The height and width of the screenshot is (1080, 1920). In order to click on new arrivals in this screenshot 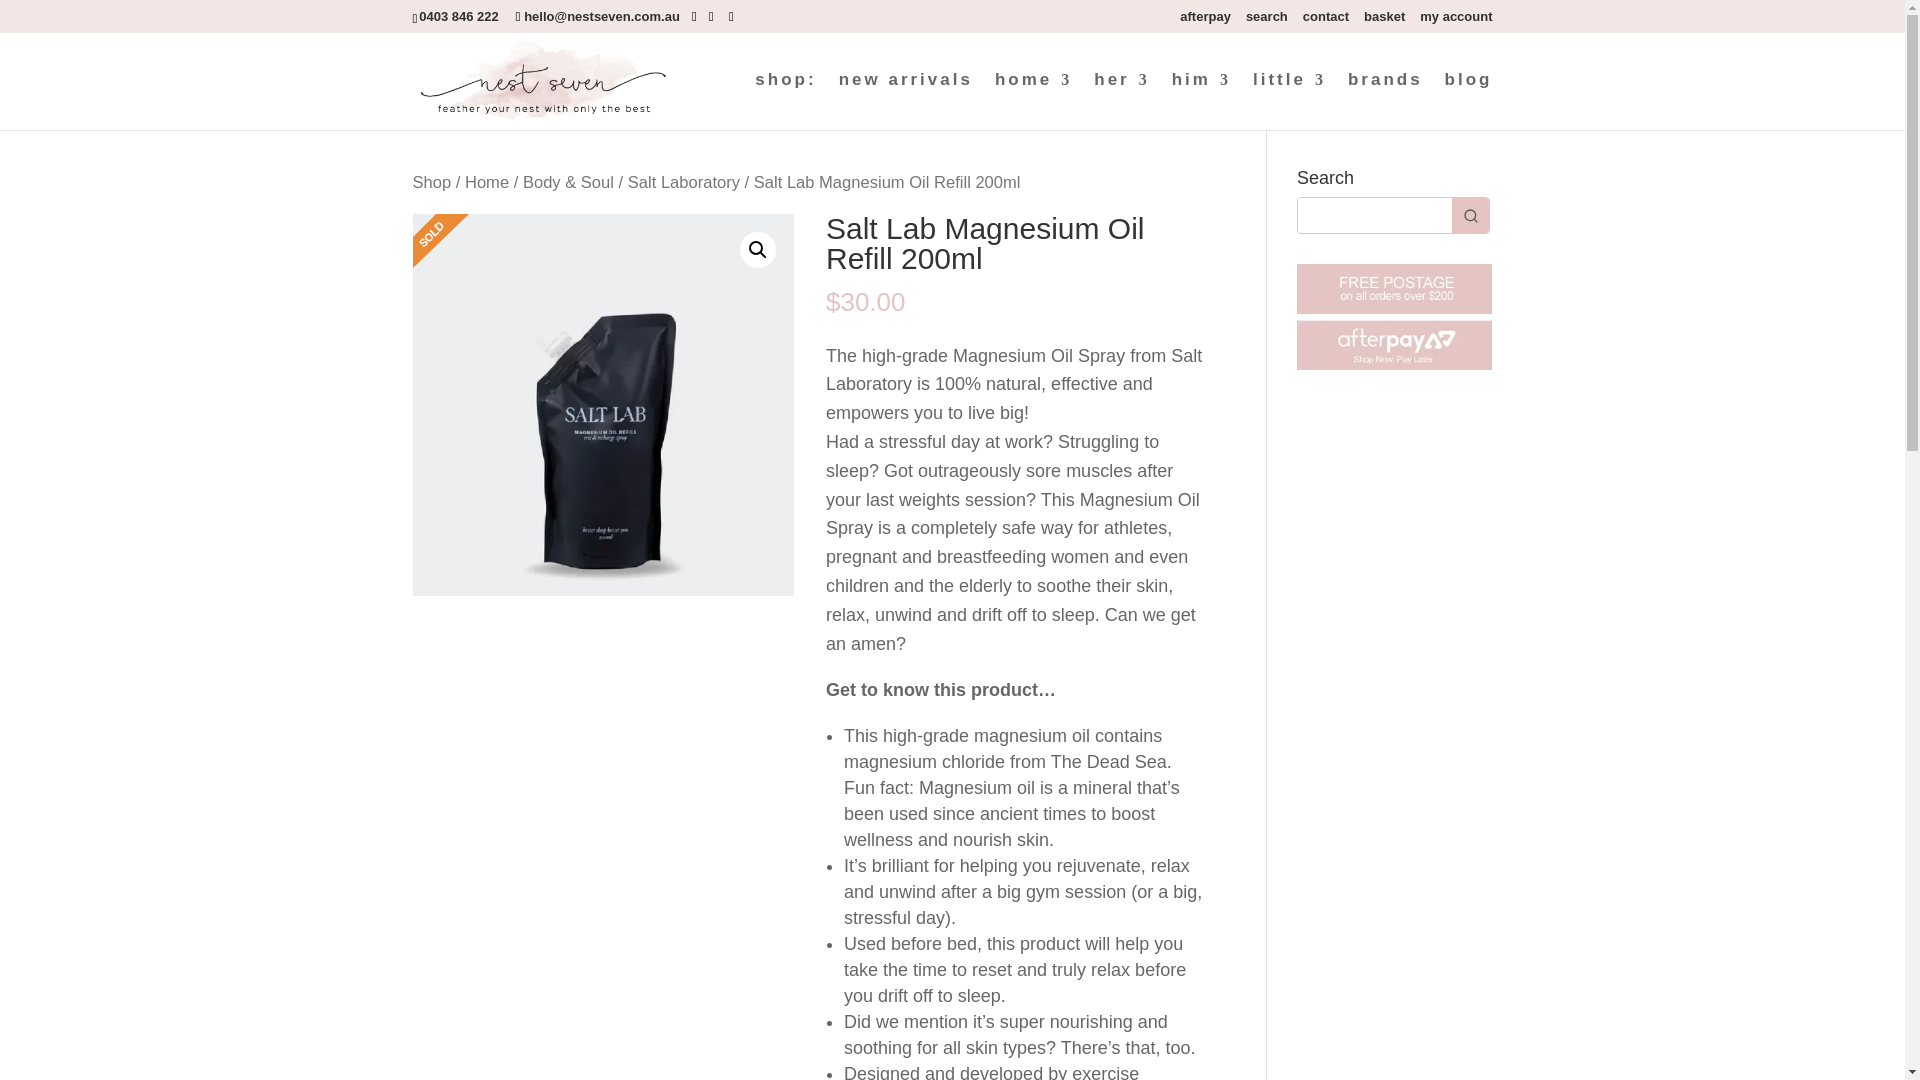, I will do `click(906, 101)`.